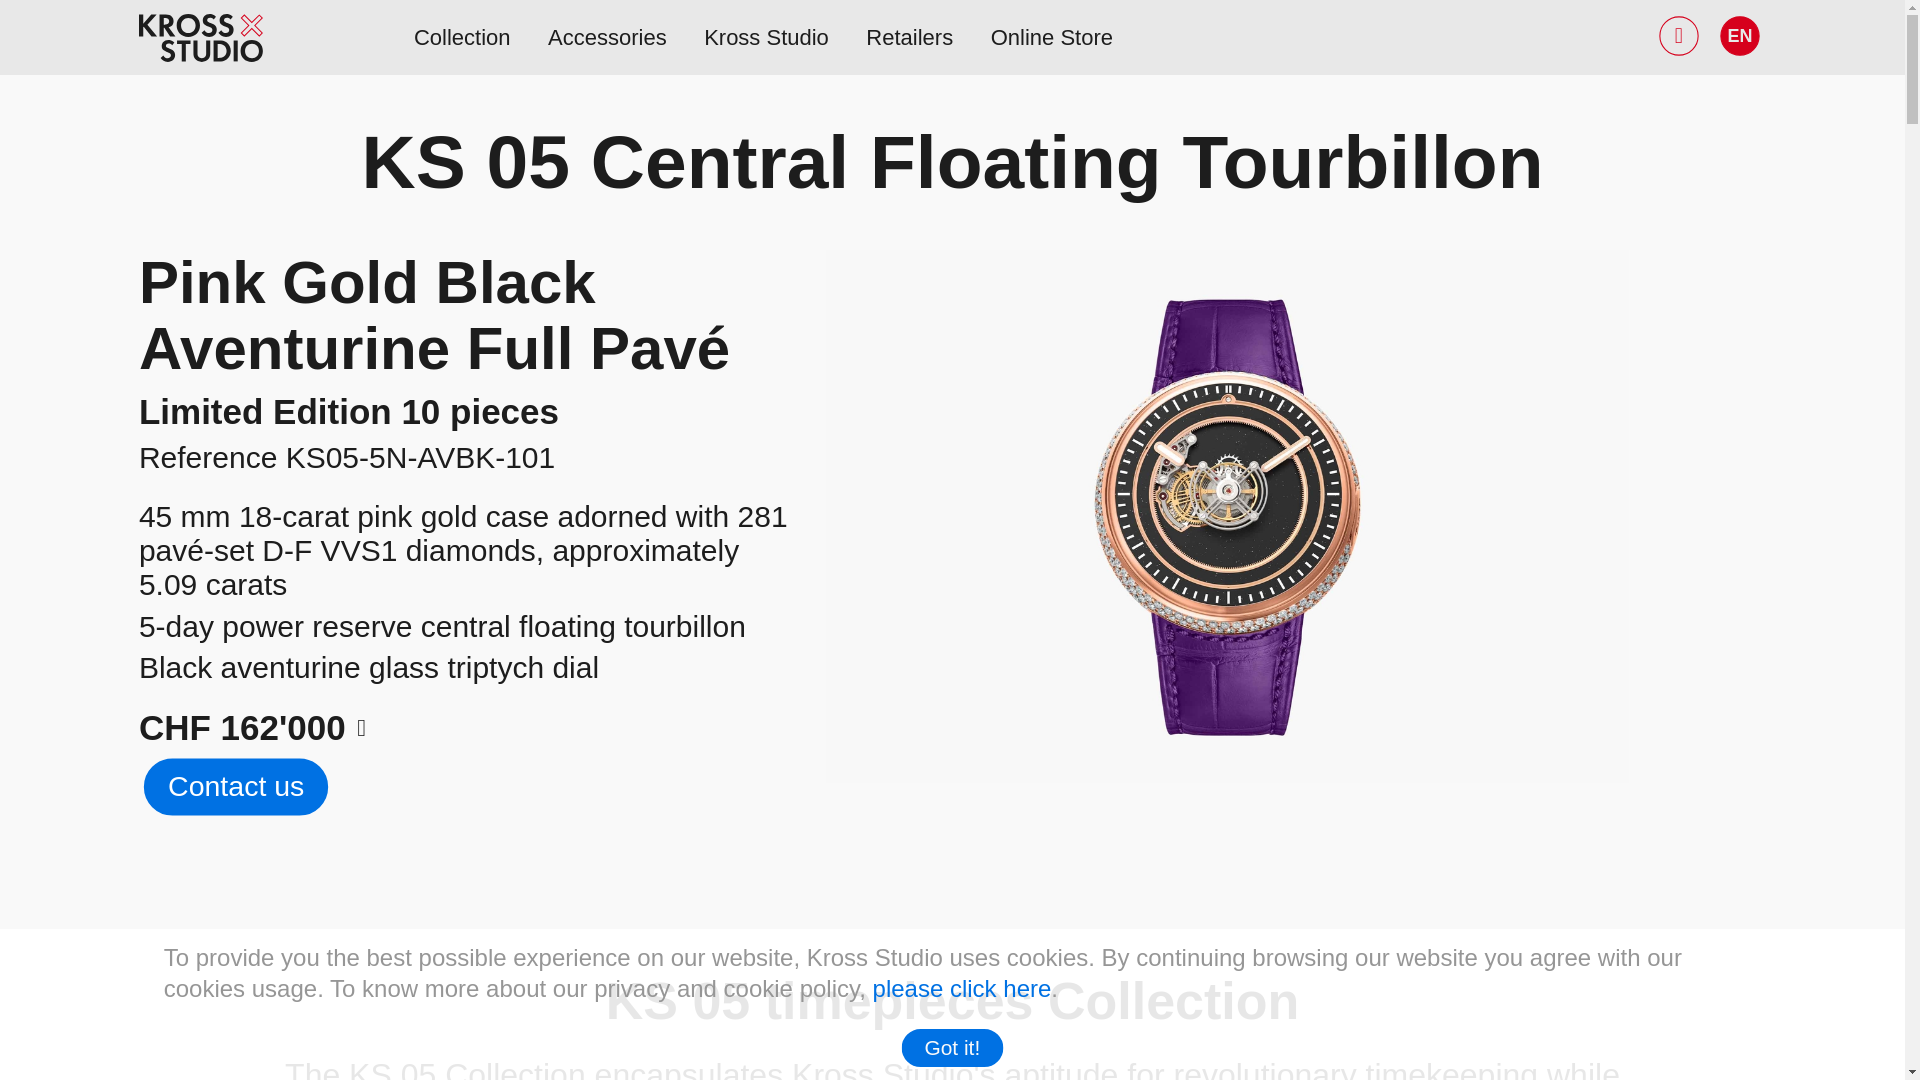  Describe the element at coordinates (462, 36) in the screenshot. I see `Collection` at that location.